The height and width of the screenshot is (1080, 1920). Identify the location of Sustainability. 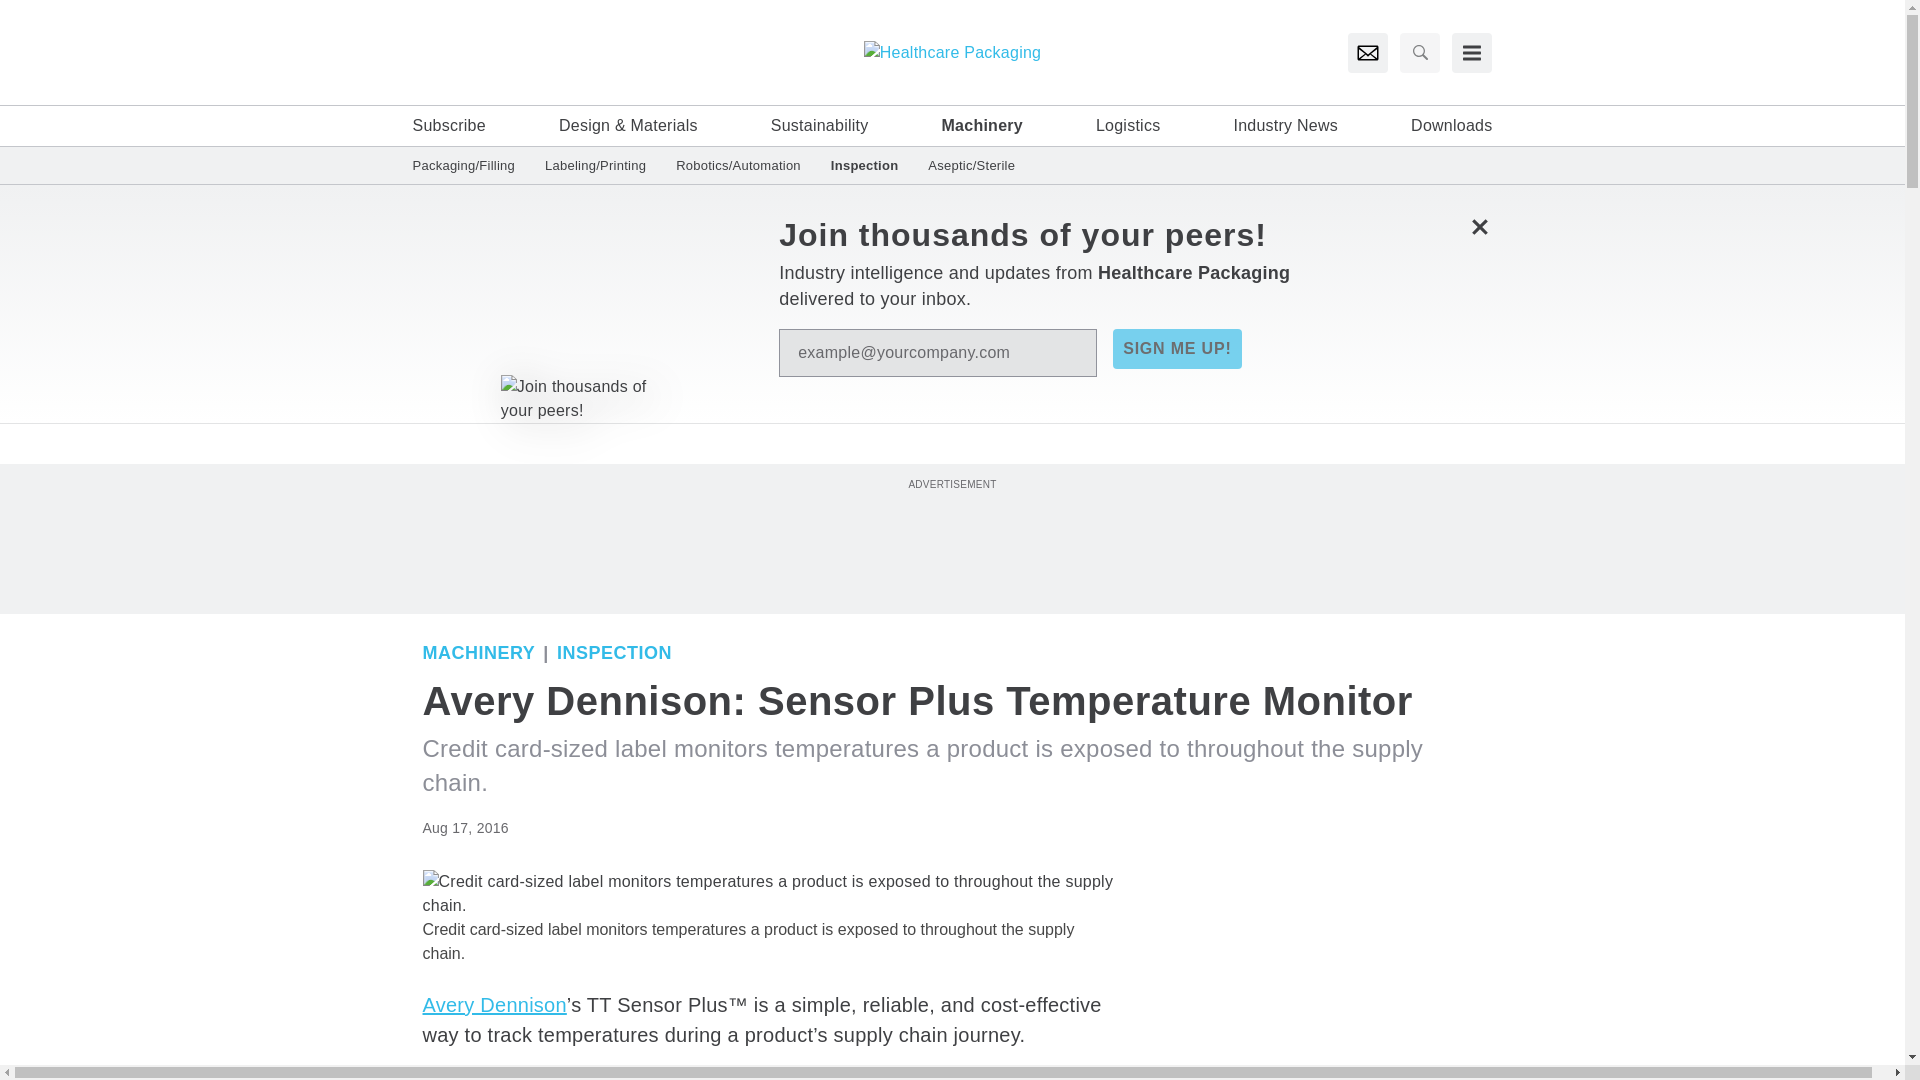
(820, 126).